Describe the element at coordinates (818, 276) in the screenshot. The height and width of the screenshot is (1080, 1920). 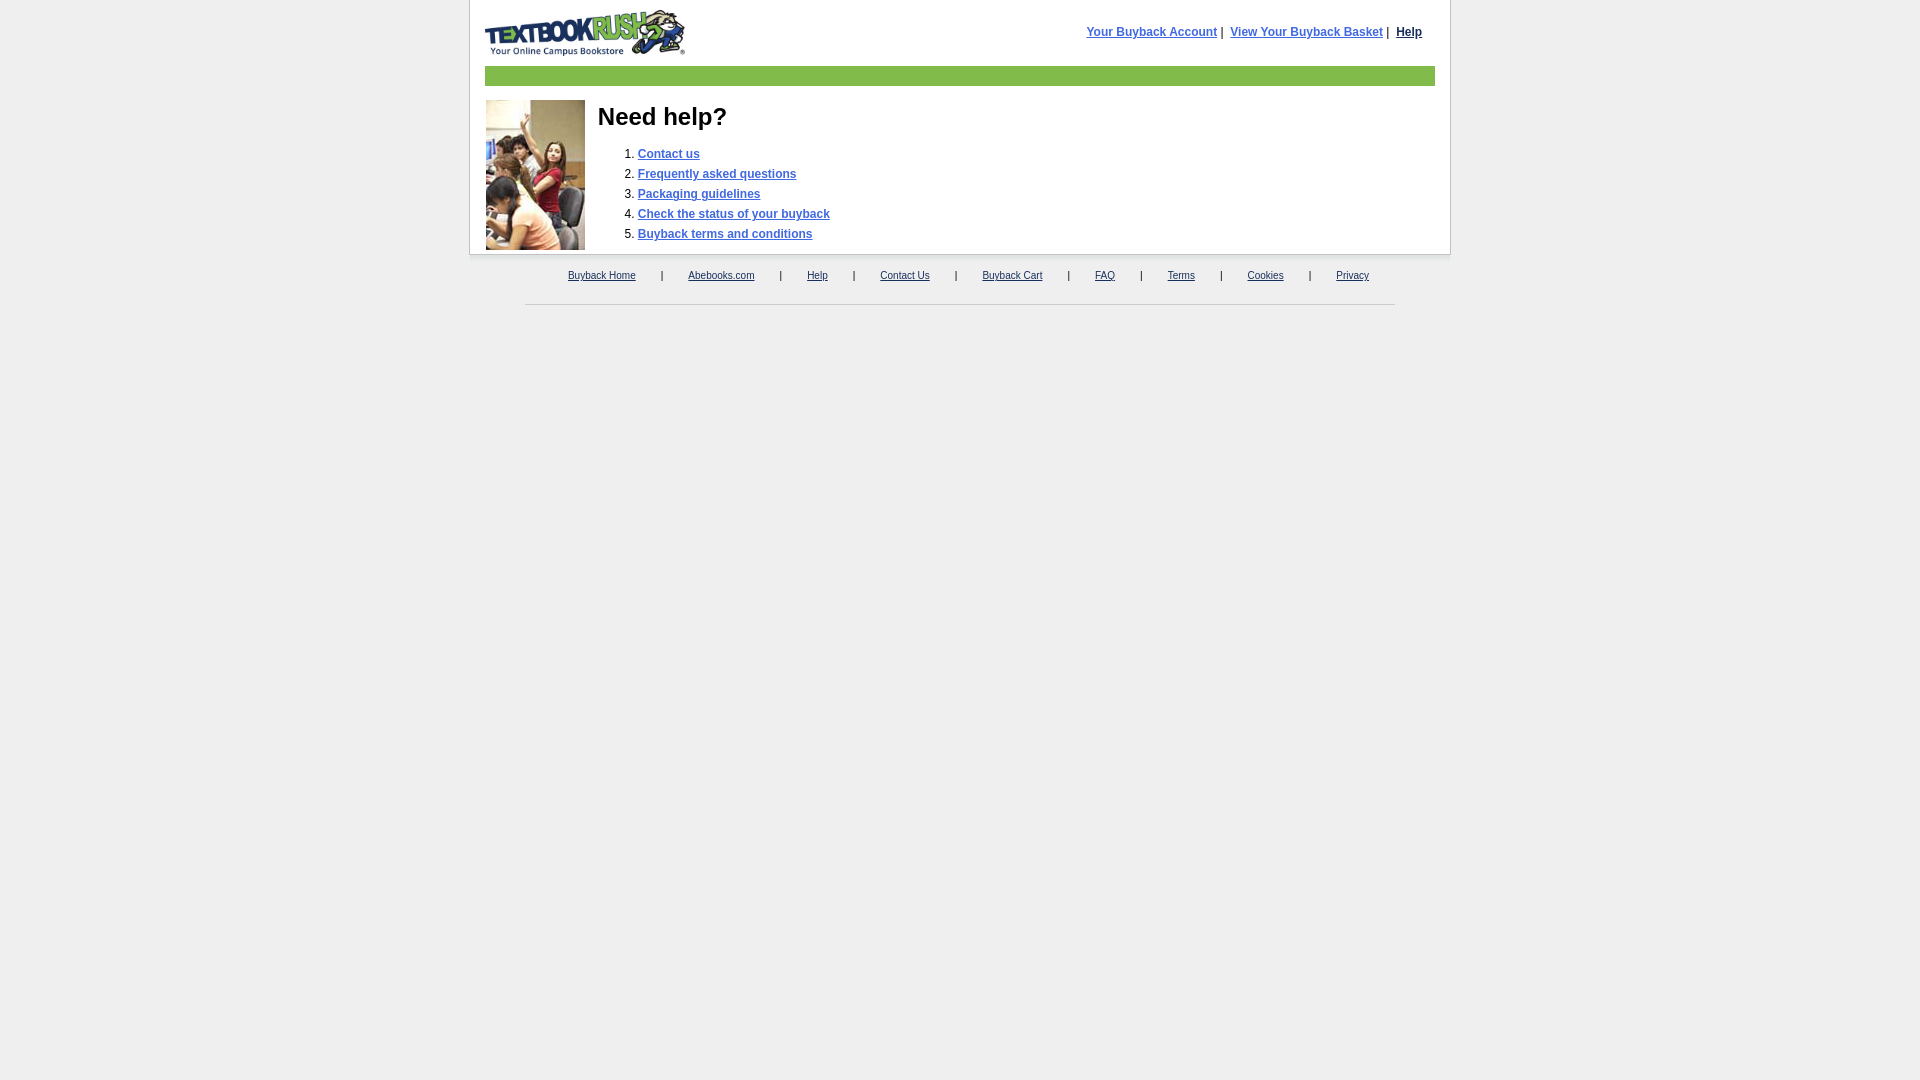
I see `Help` at that location.